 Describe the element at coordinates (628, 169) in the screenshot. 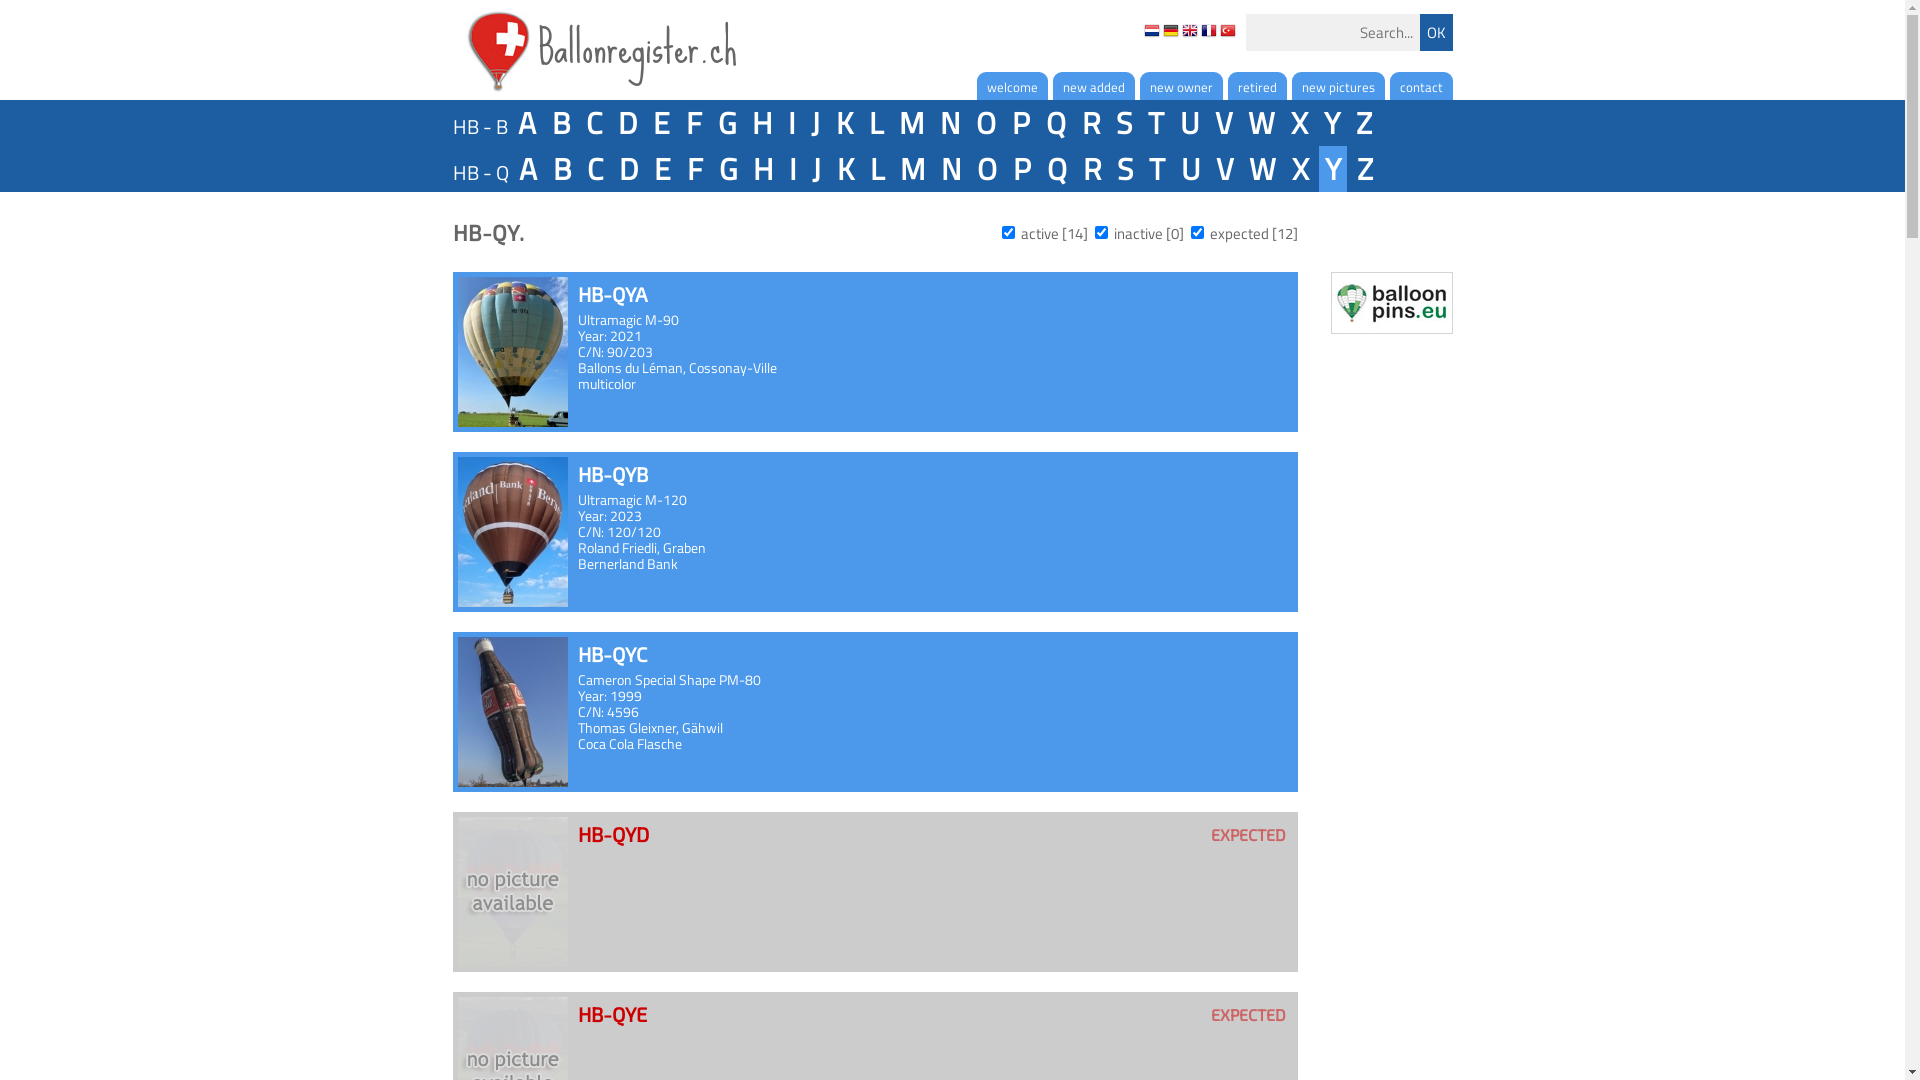

I see `D` at that location.